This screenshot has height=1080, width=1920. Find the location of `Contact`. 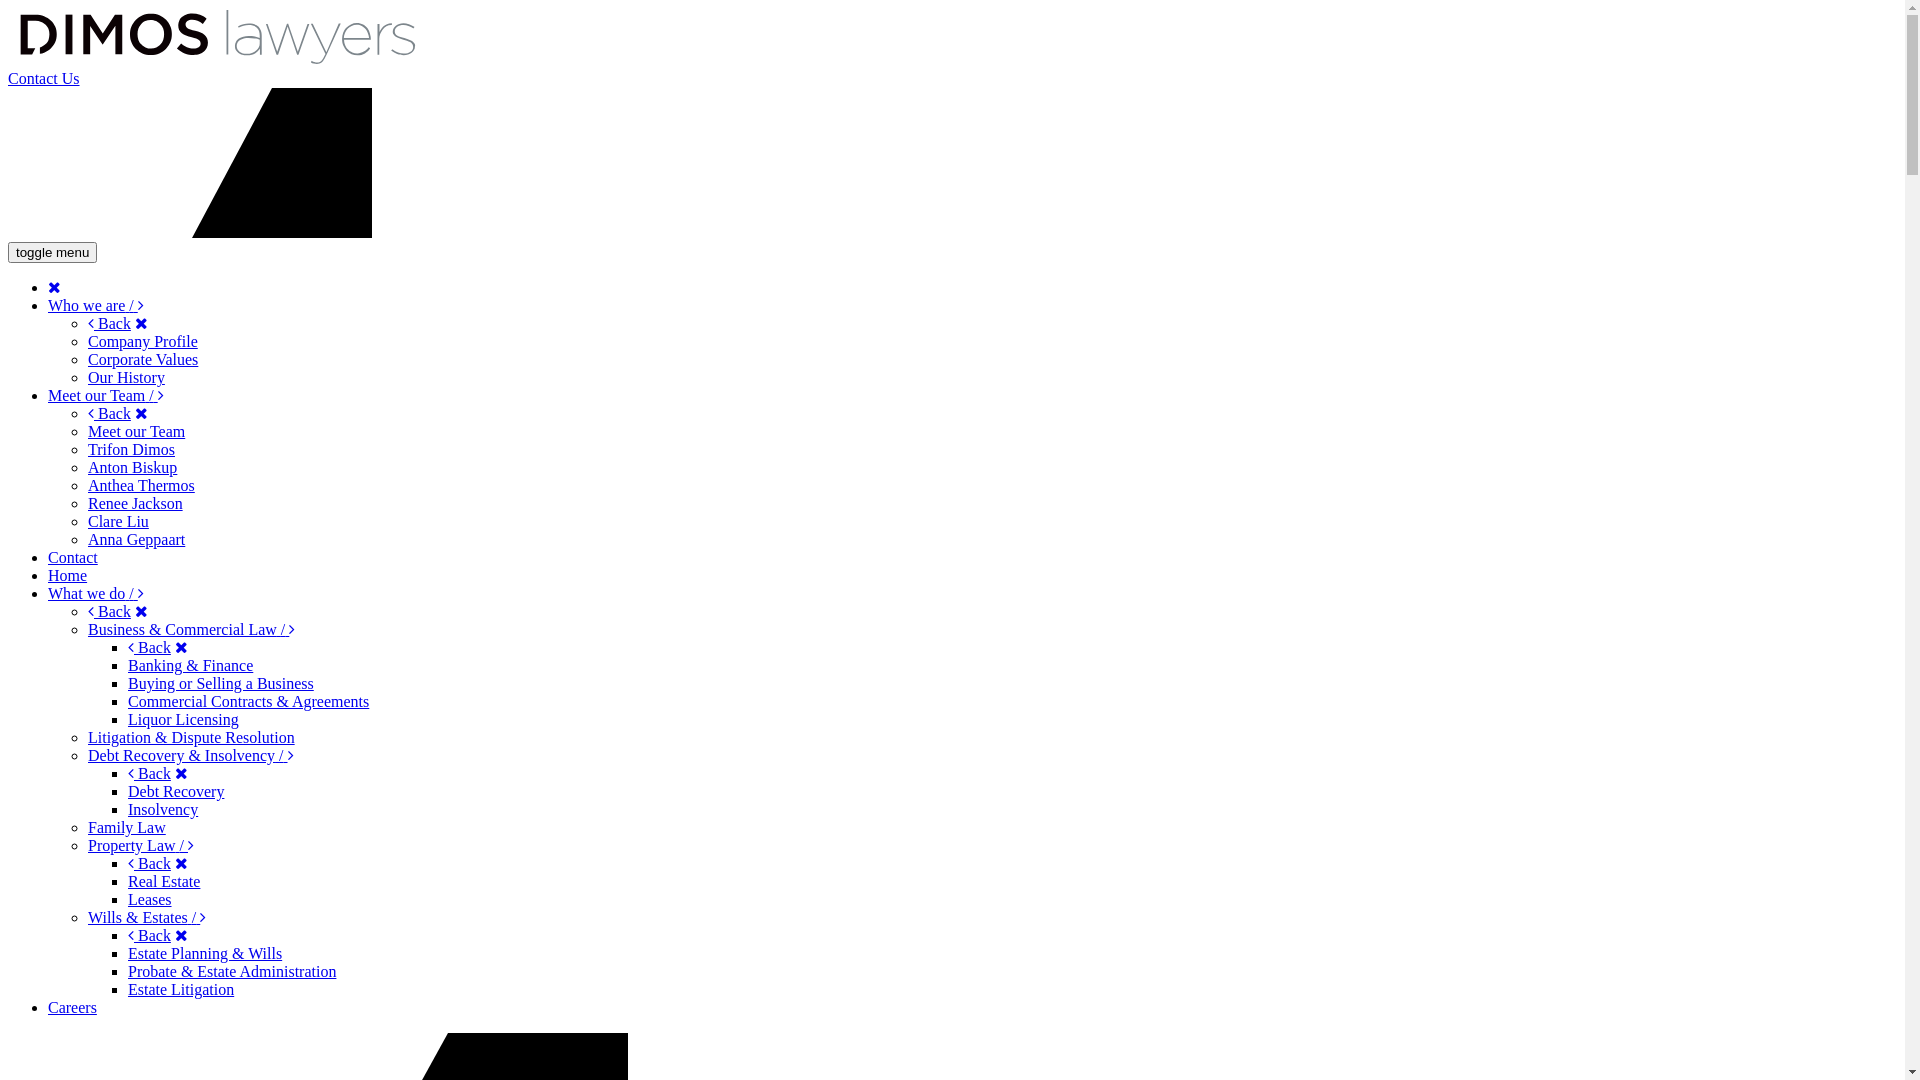

Contact is located at coordinates (73, 558).